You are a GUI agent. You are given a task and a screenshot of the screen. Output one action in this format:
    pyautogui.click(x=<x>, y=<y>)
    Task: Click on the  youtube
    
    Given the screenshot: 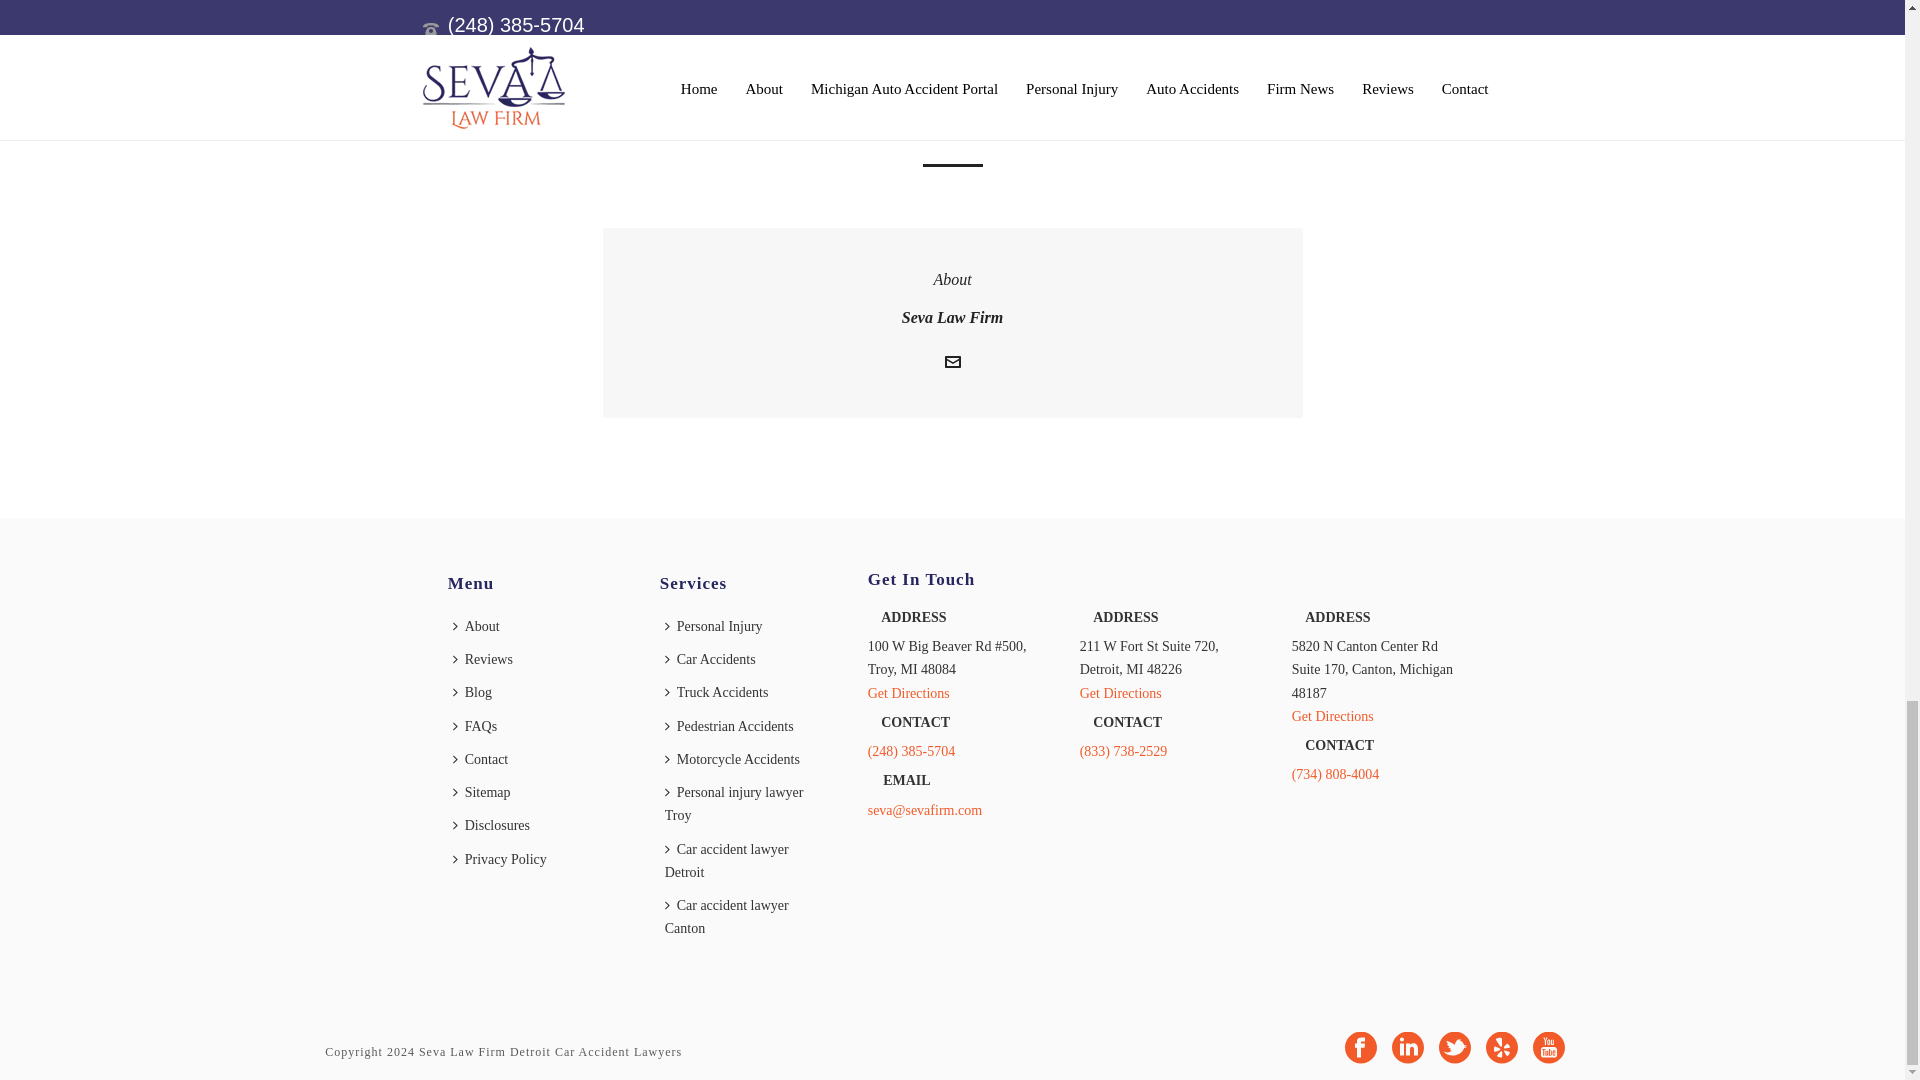 What is the action you would take?
    pyautogui.click(x=1548, y=1050)
    